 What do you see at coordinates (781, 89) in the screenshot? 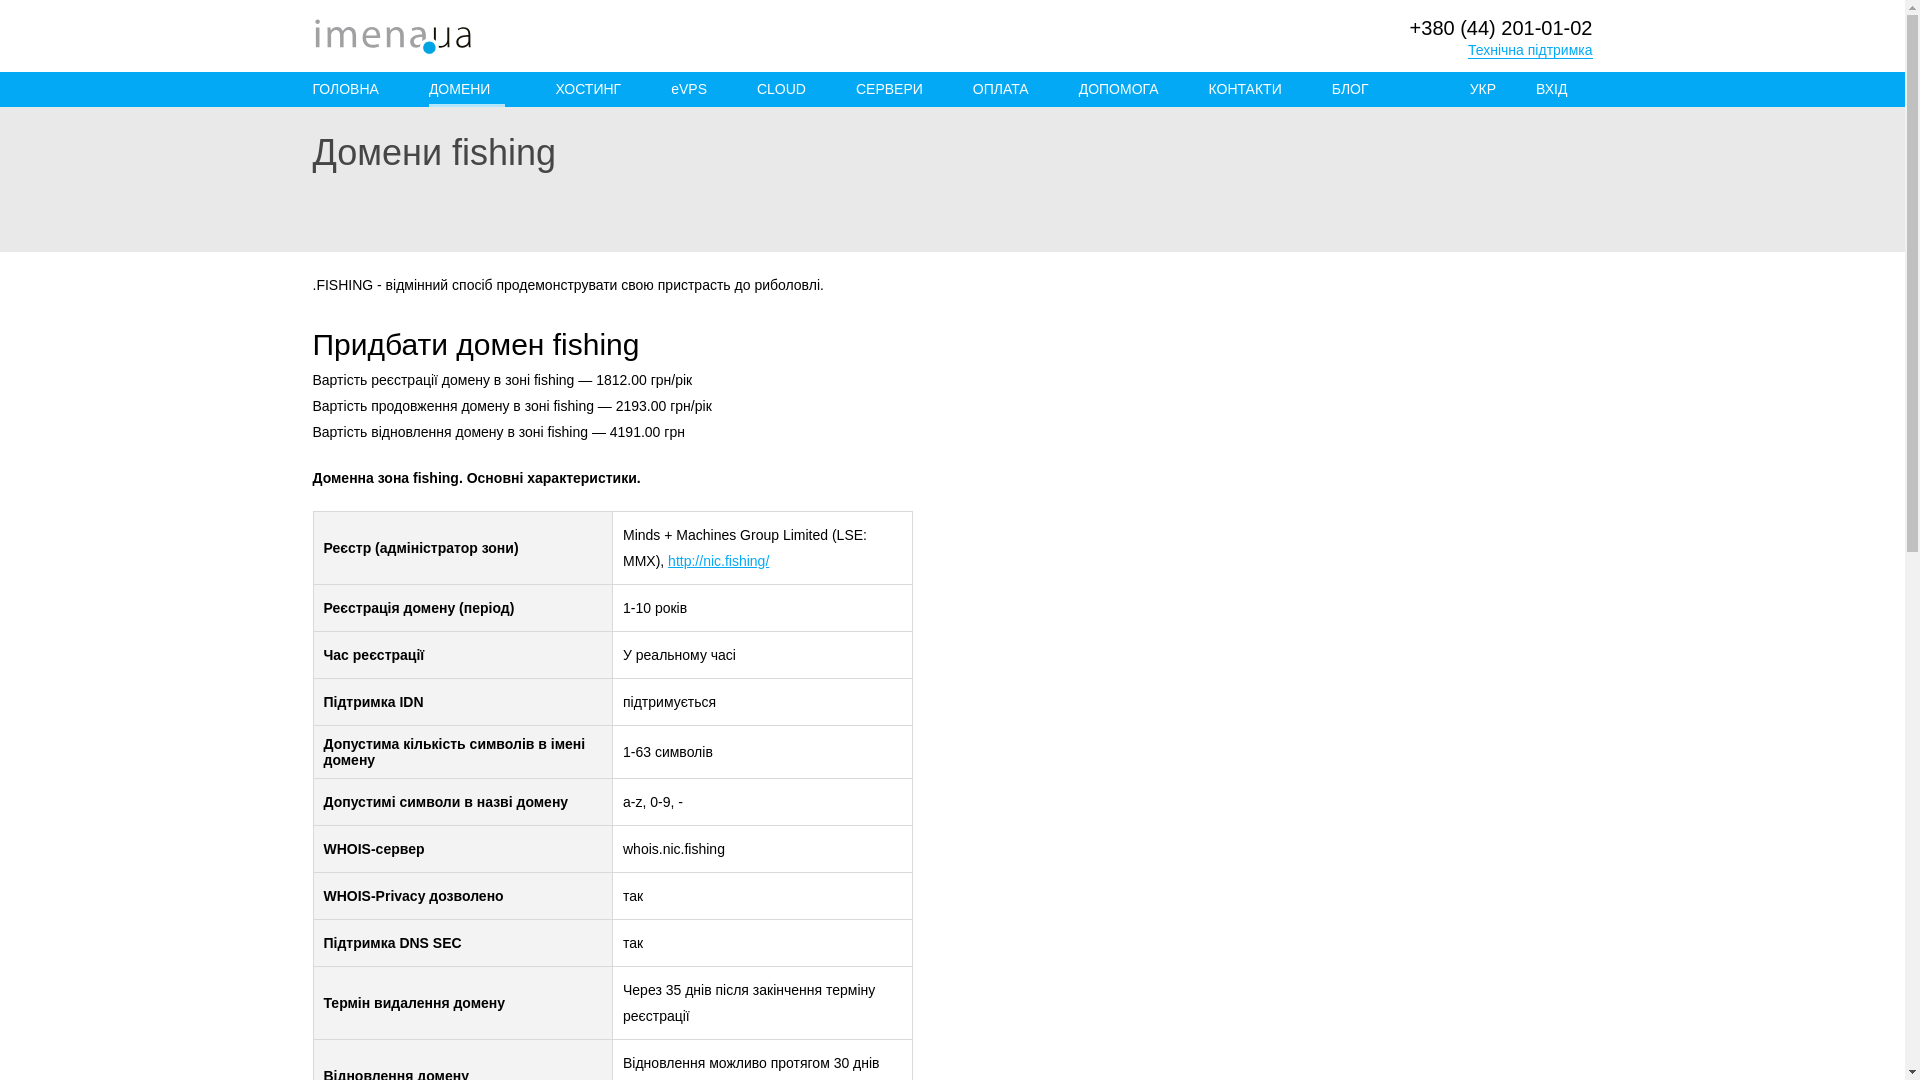
I see `CLOUD` at bounding box center [781, 89].